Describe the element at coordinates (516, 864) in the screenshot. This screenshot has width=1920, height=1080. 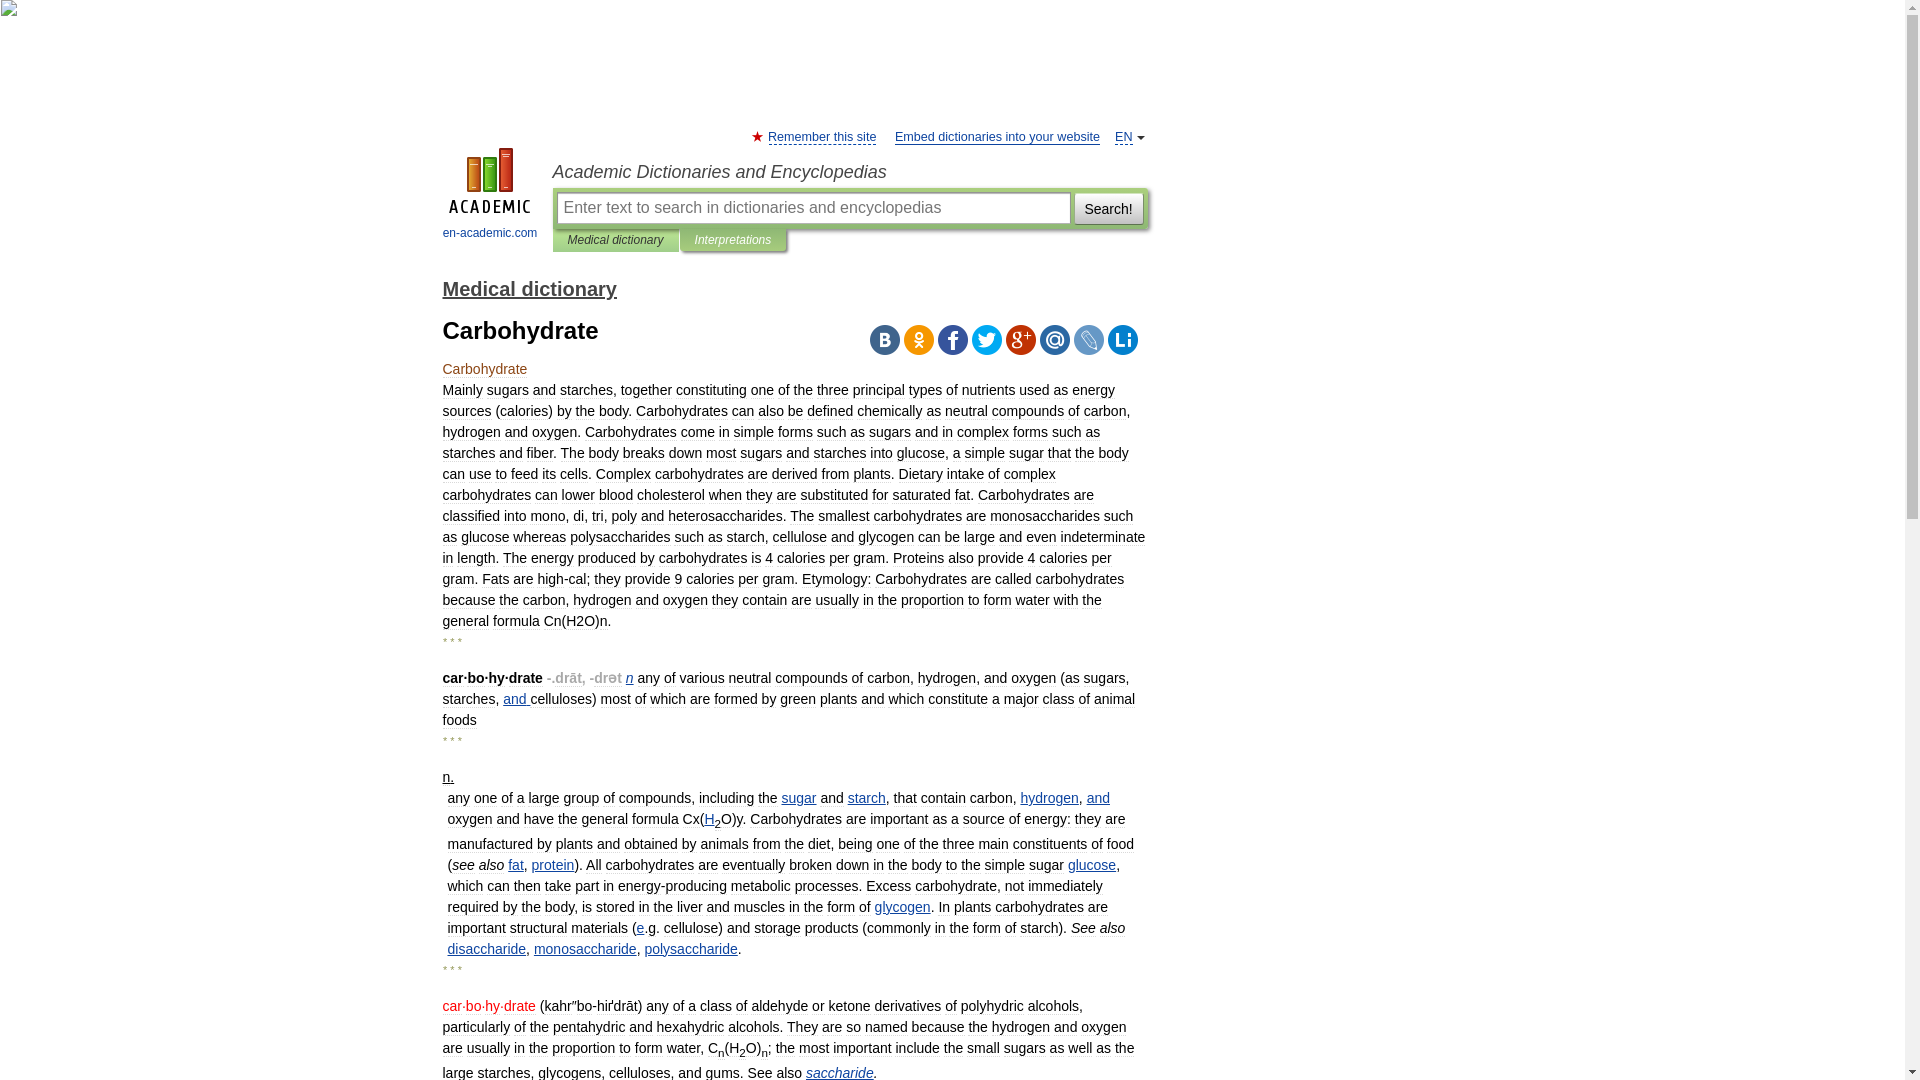
I see `fat` at that location.